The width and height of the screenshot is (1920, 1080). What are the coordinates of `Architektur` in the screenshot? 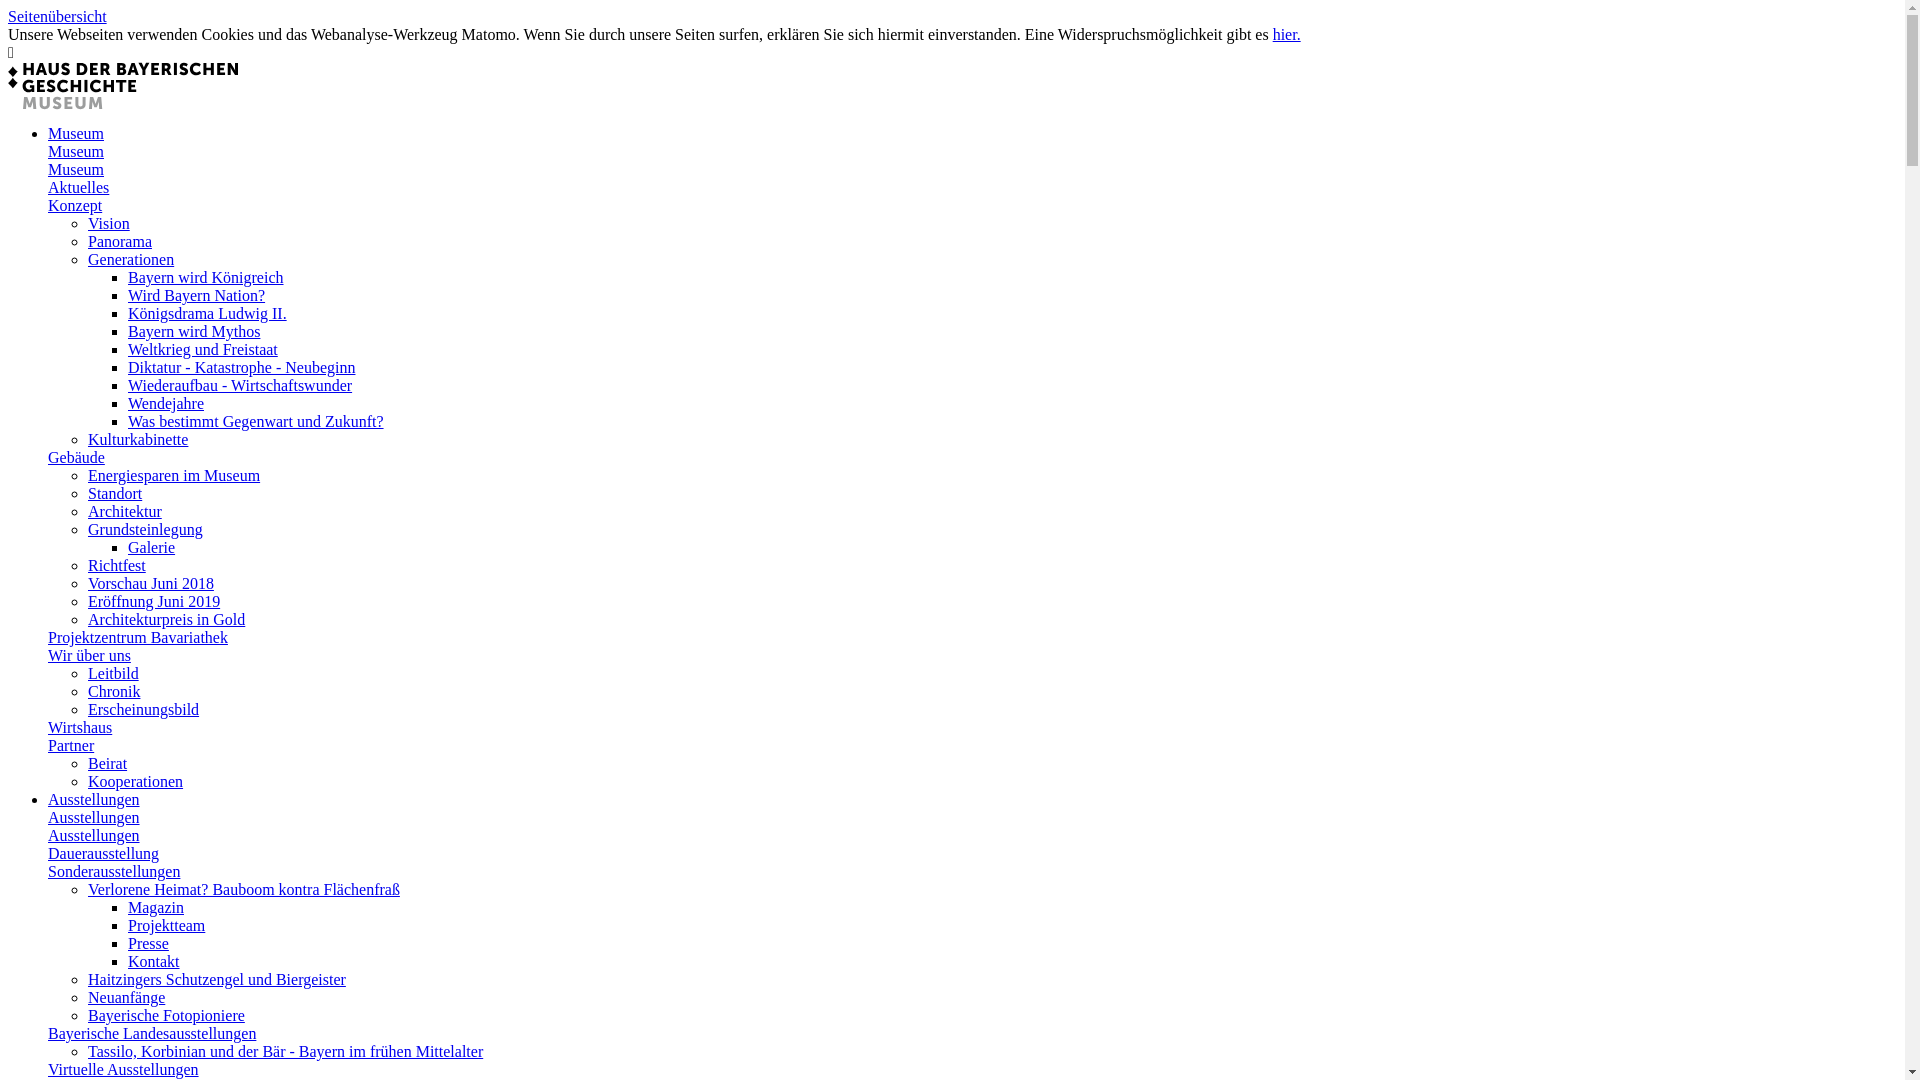 It's located at (125, 512).